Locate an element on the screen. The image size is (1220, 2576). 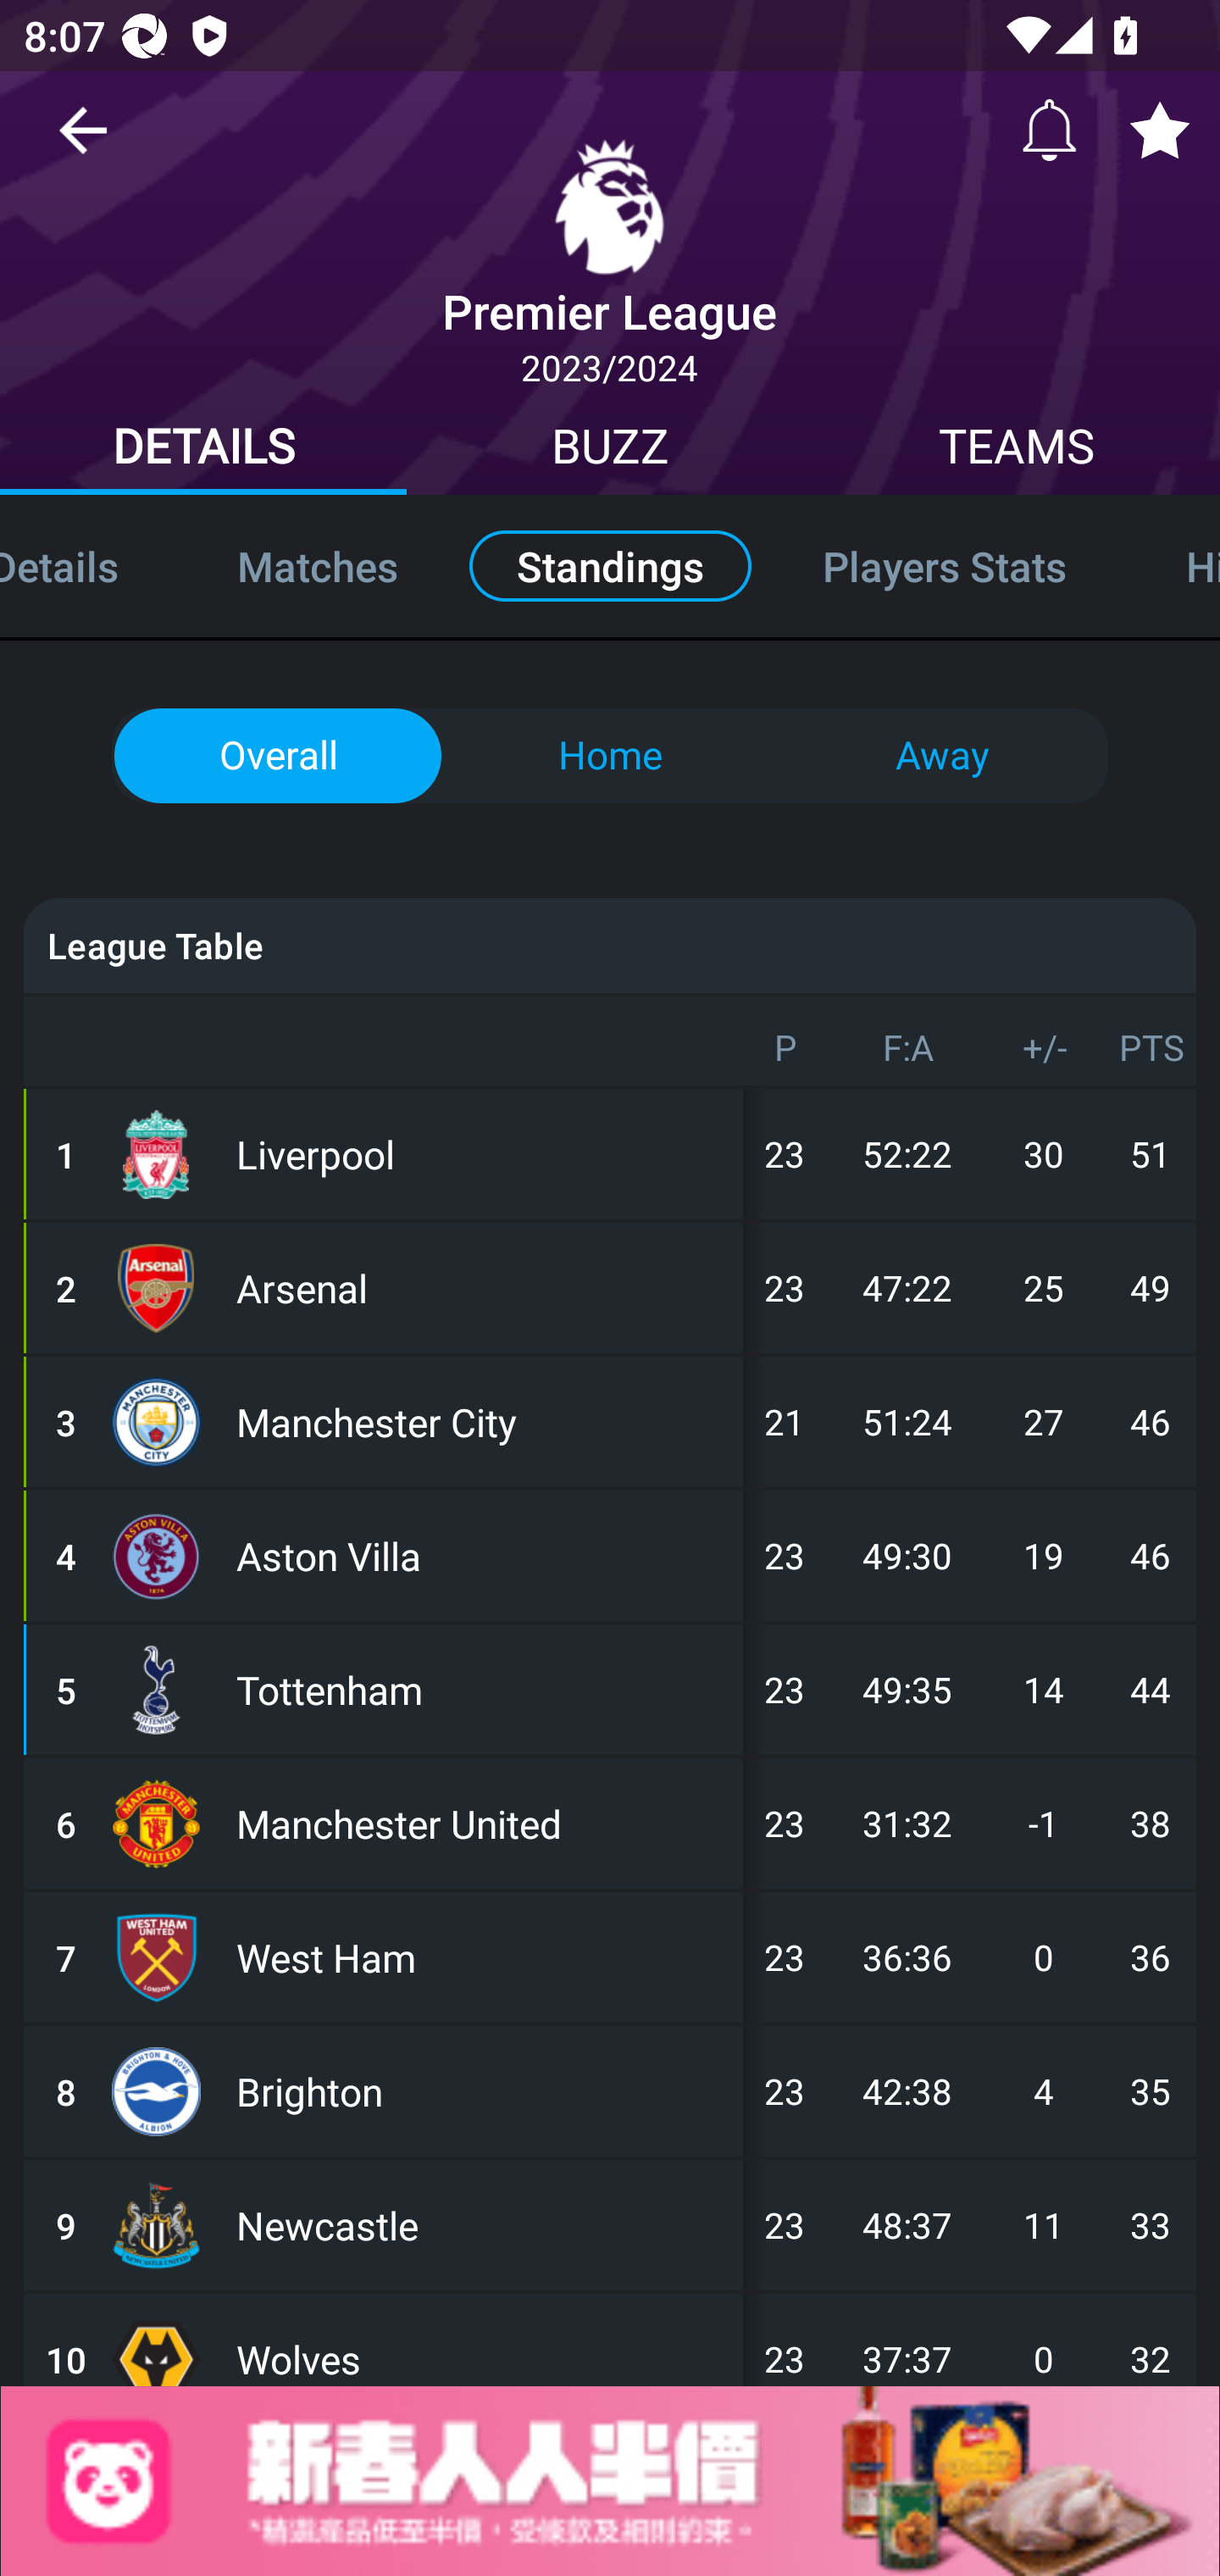
Wolves is located at coordinates (483, 2339).